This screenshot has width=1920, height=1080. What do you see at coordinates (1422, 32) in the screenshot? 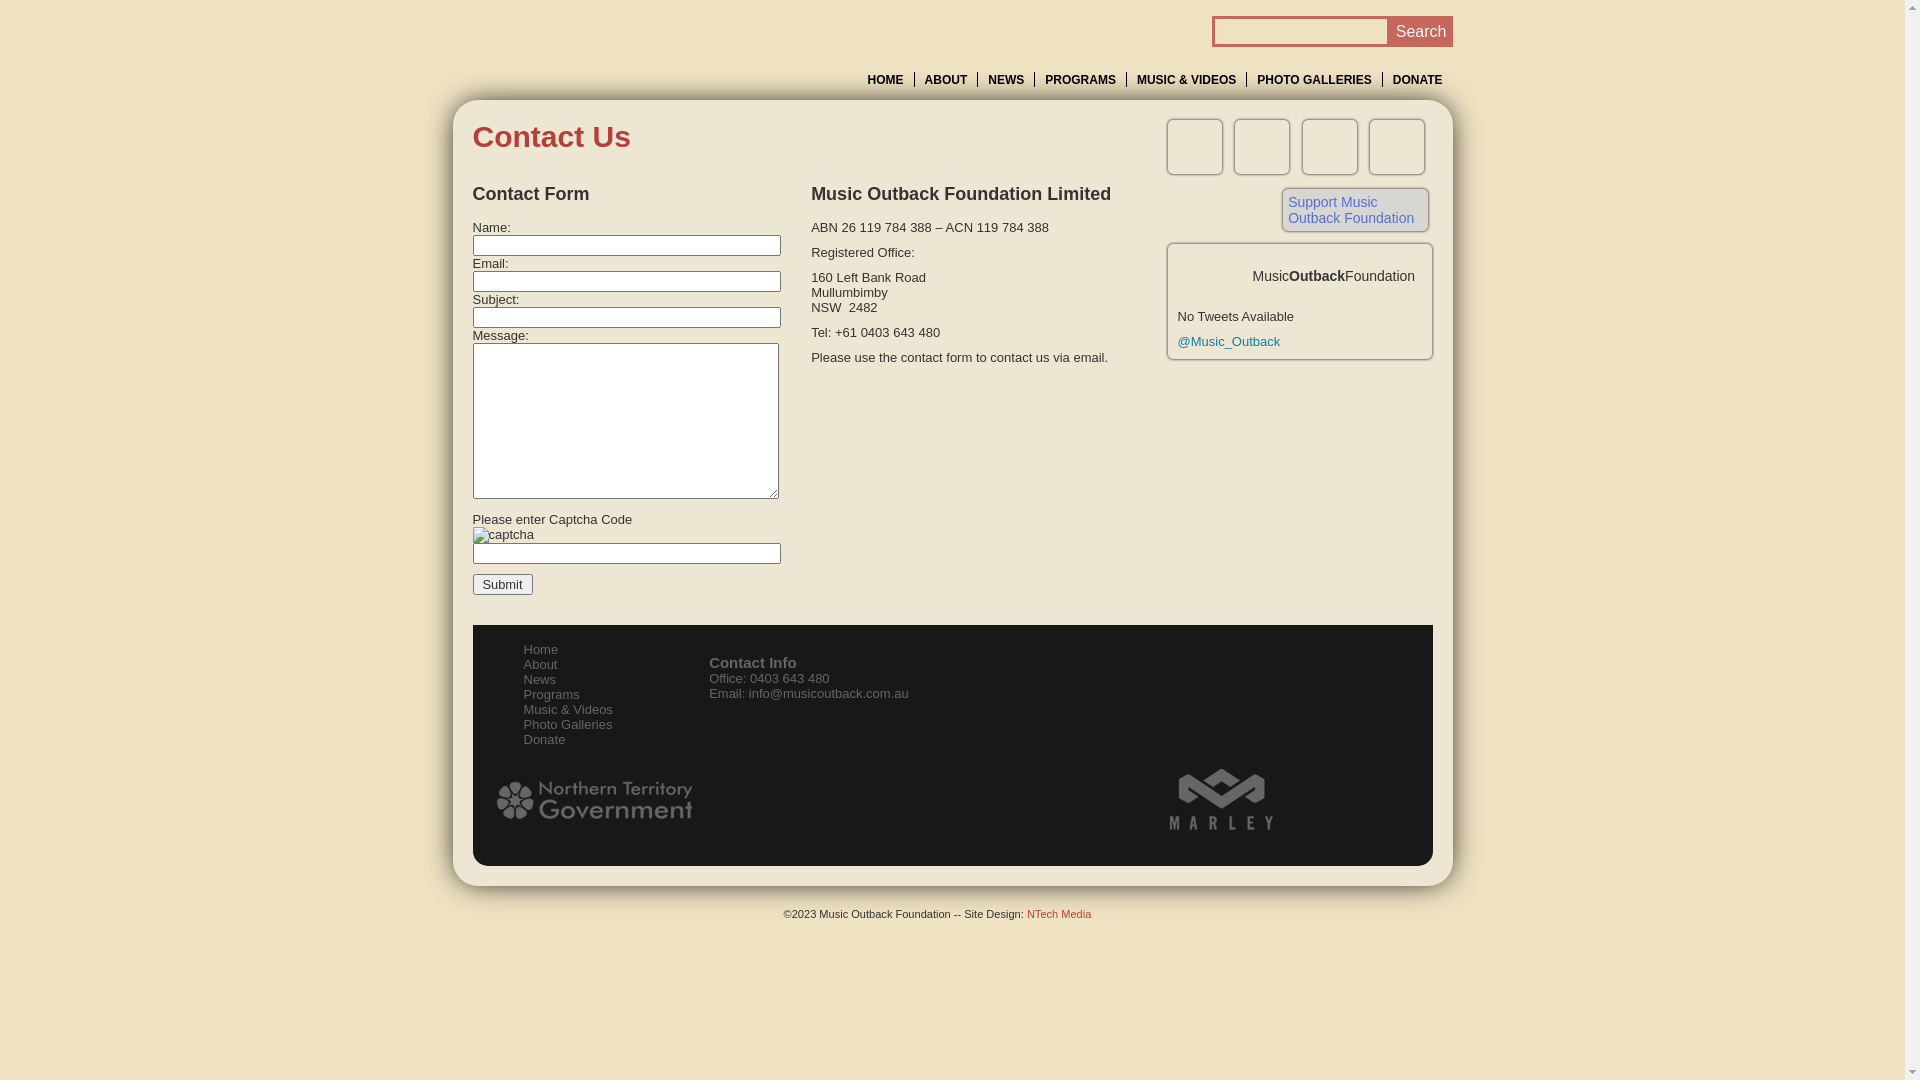
I see `Search` at bounding box center [1422, 32].